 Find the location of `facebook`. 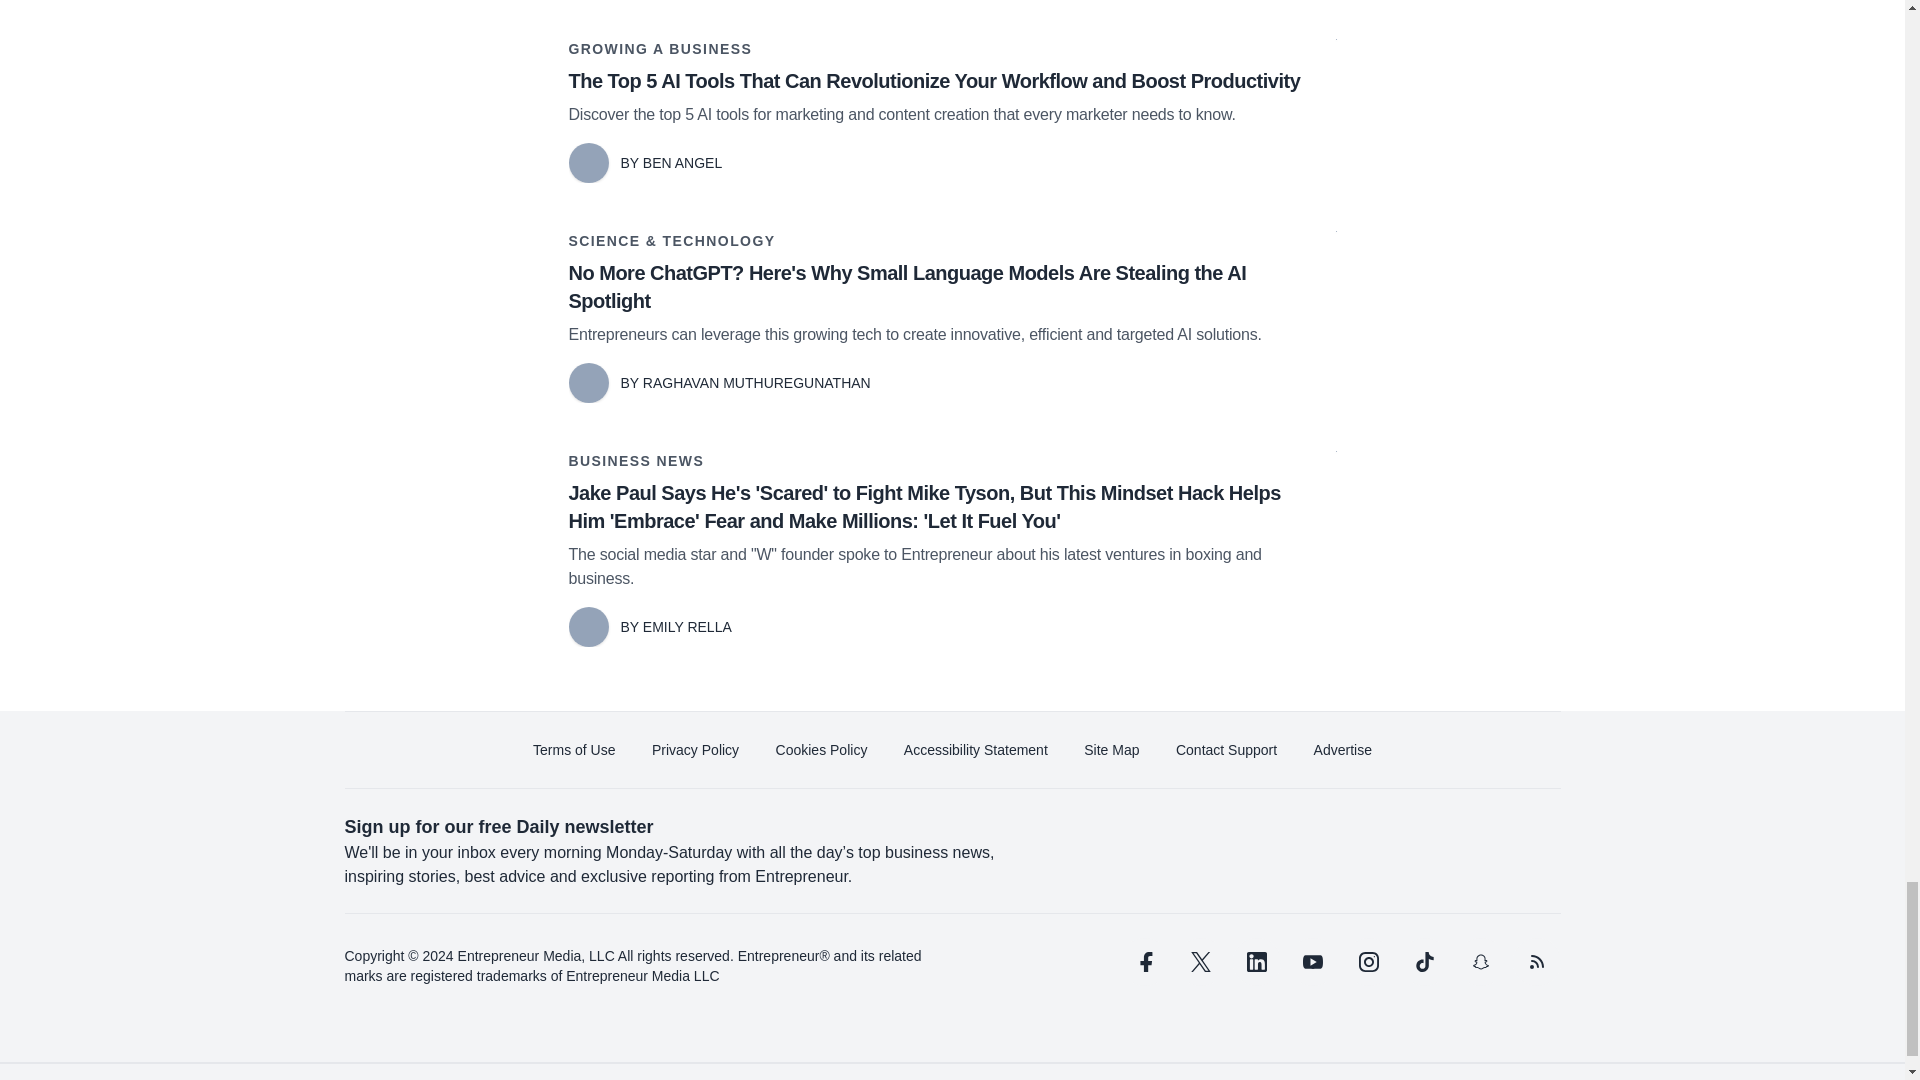

facebook is located at coordinates (1143, 962).